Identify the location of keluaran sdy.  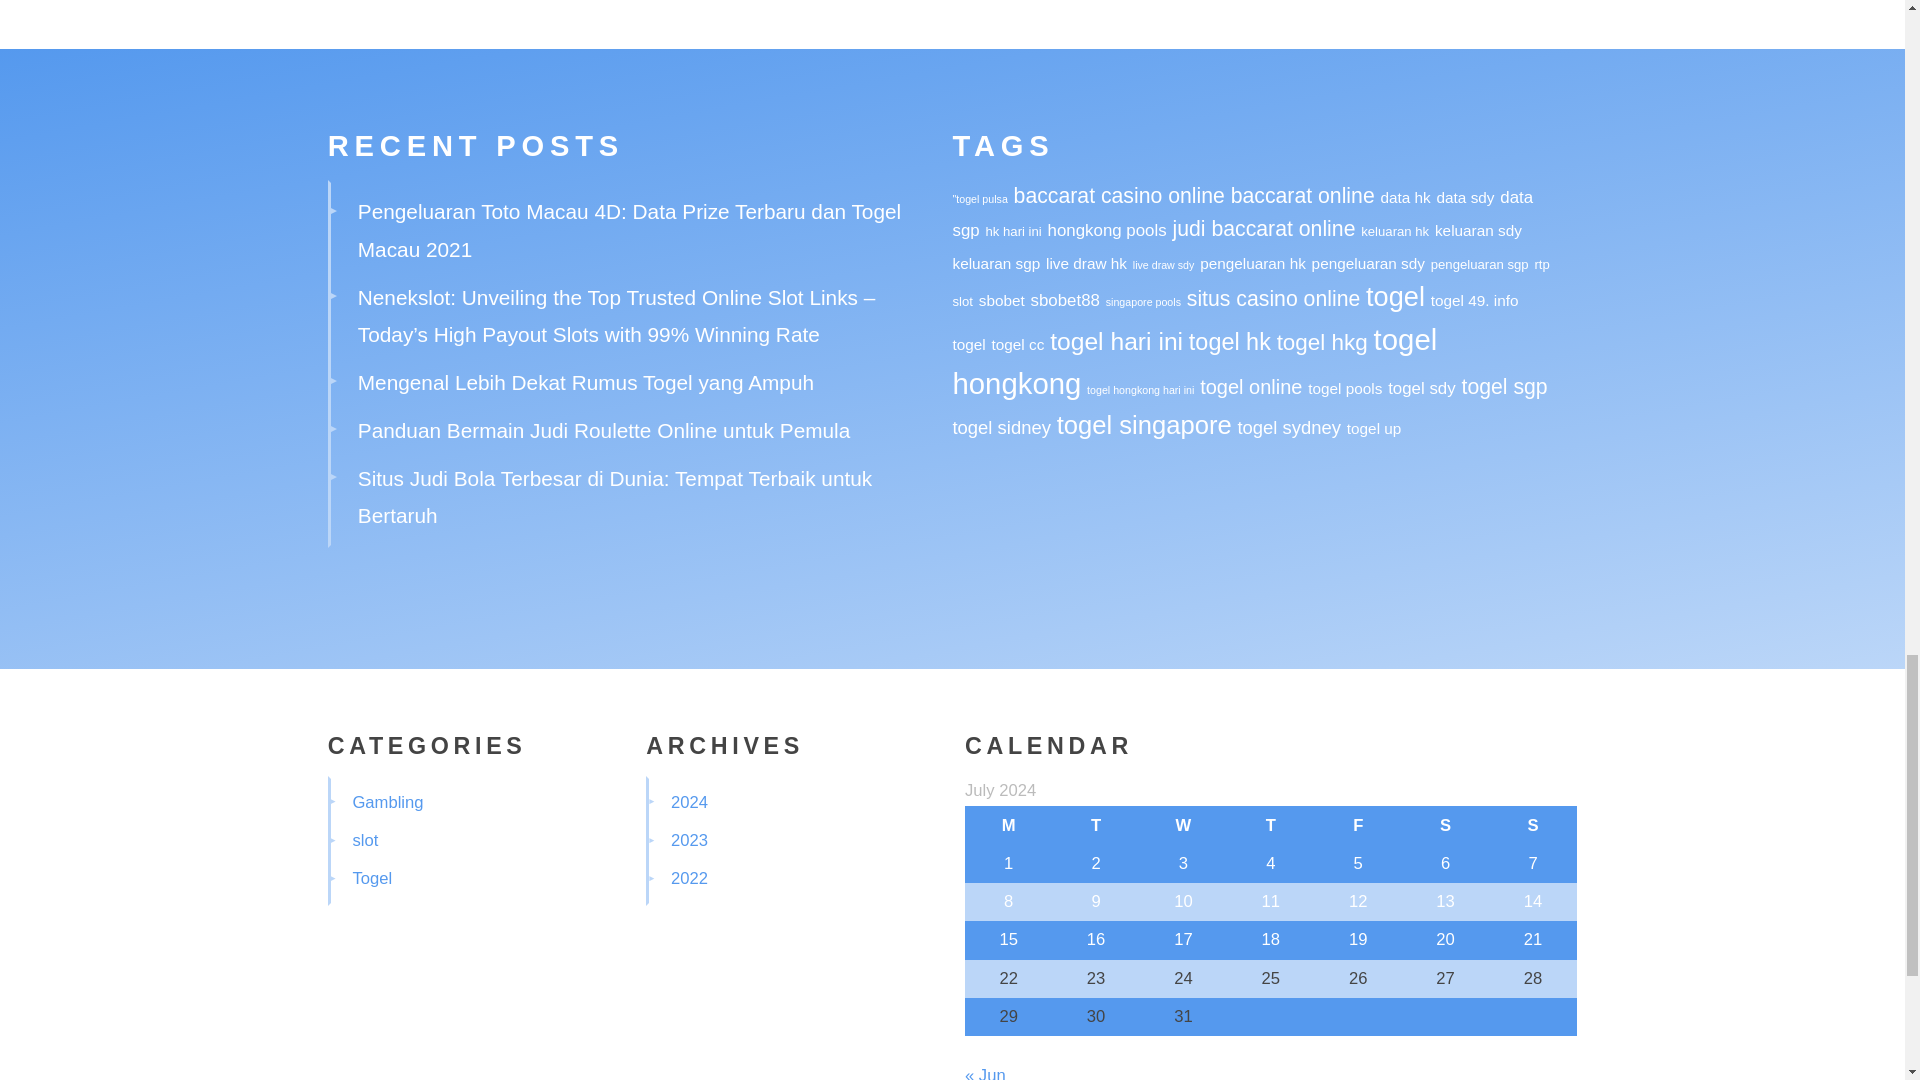
(1478, 230).